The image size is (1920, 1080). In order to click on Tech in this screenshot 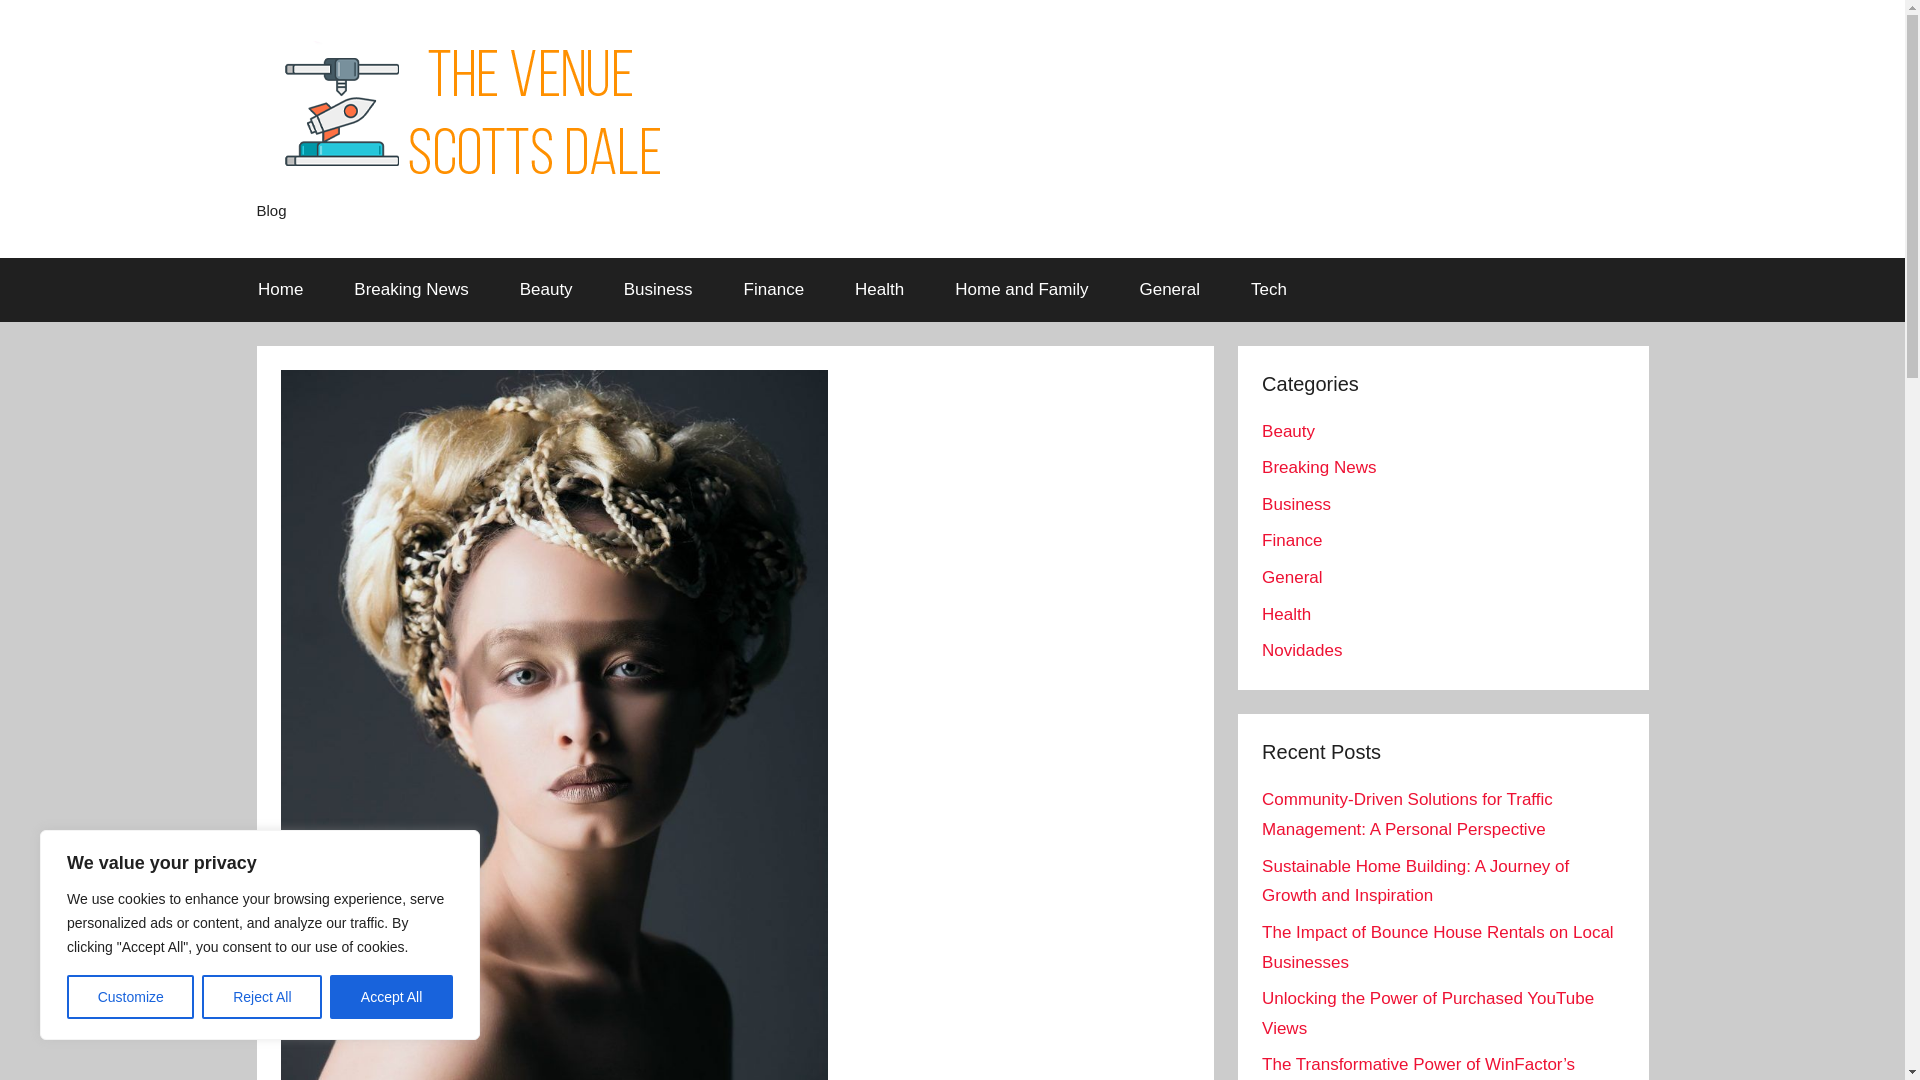, I will do `click(1268, 290)`.